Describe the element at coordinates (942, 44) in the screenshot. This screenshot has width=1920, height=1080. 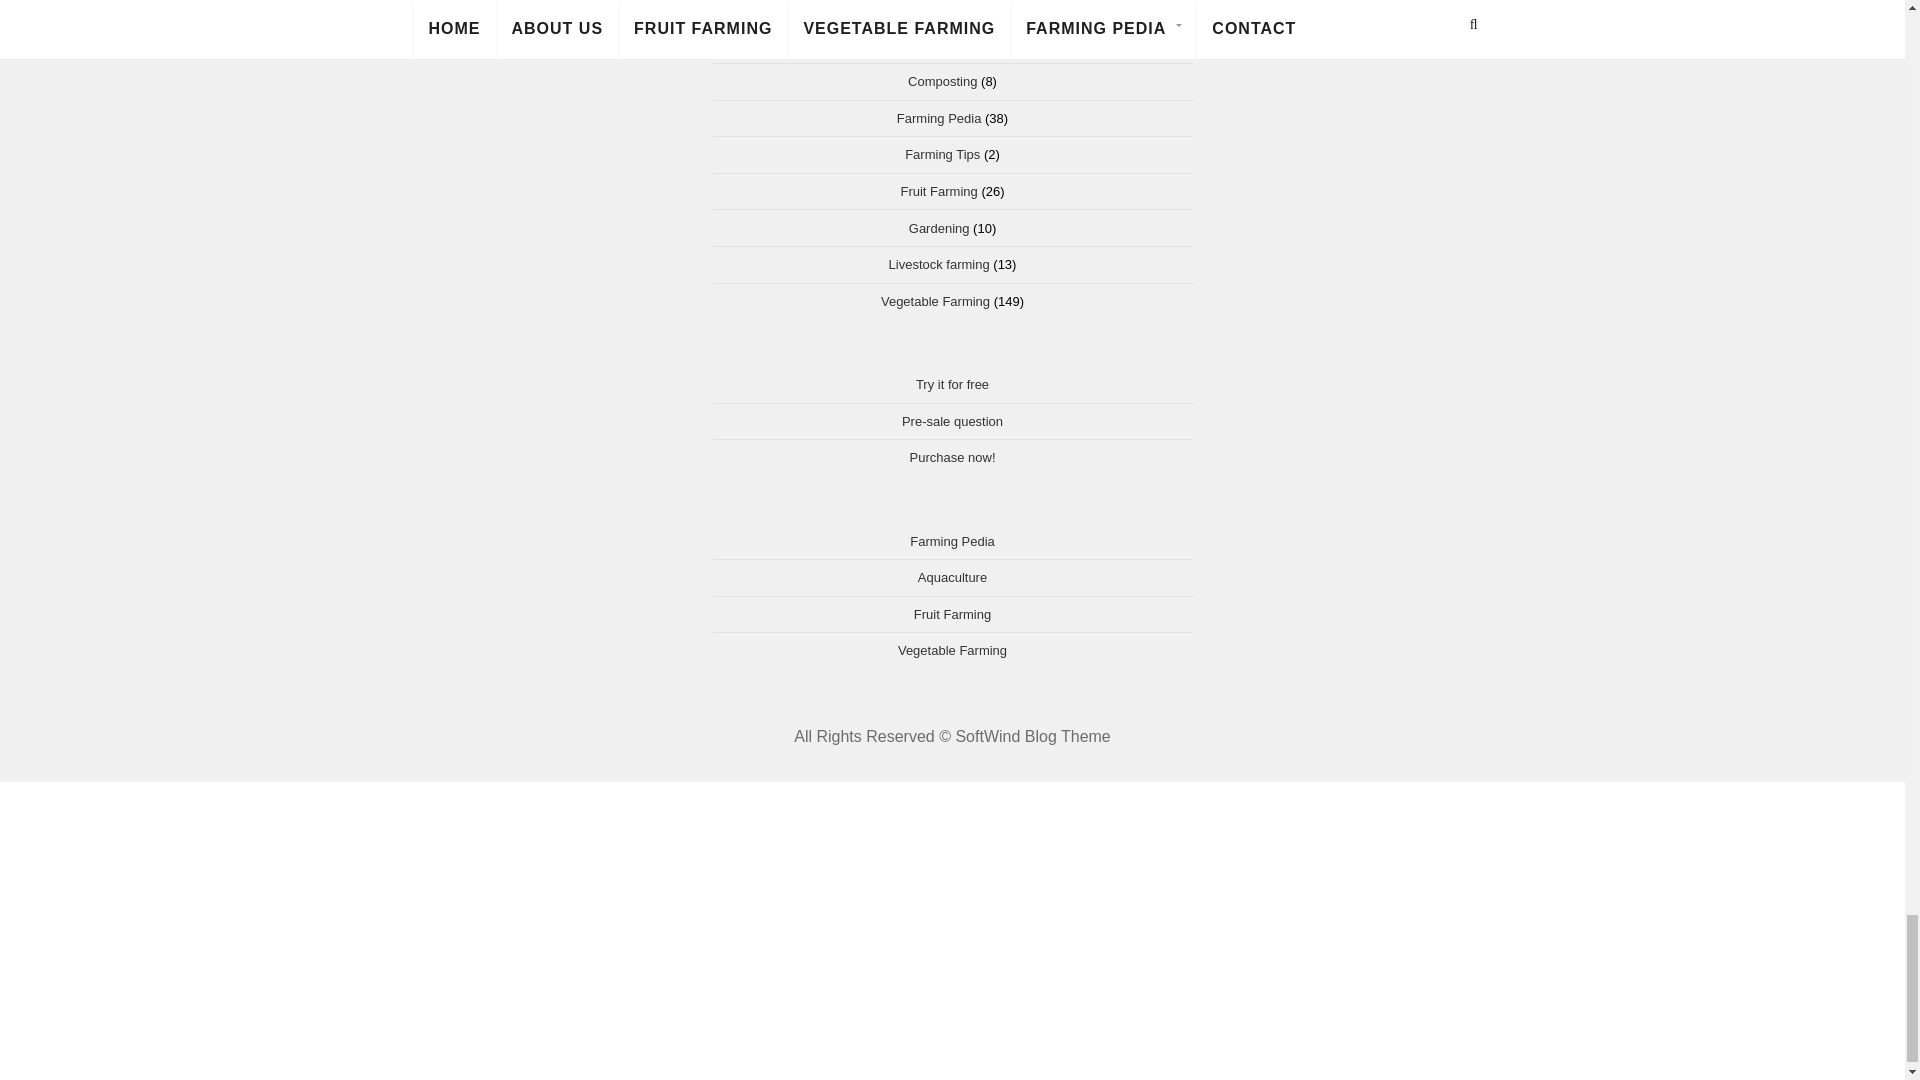
I see `Aquaculture` at that location.